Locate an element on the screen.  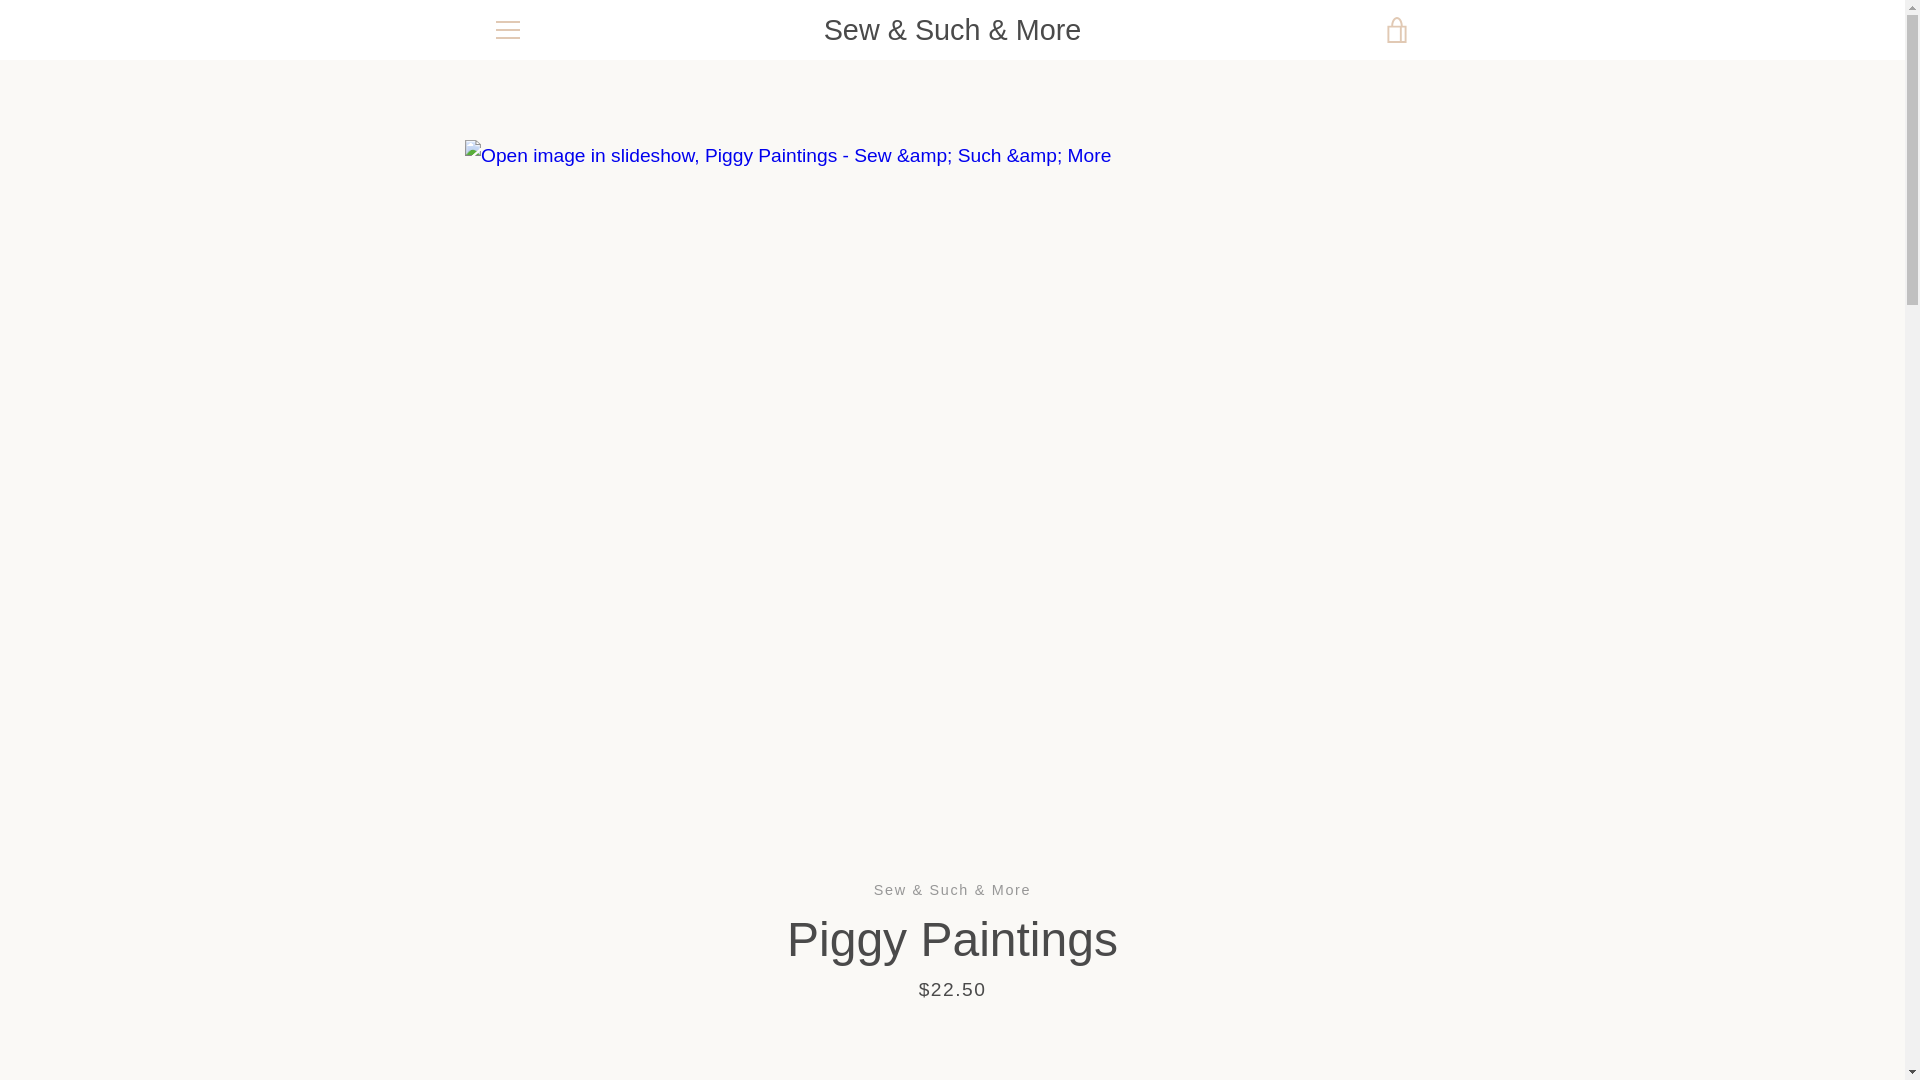
Diners Club is located at coordinates (1257, 994).